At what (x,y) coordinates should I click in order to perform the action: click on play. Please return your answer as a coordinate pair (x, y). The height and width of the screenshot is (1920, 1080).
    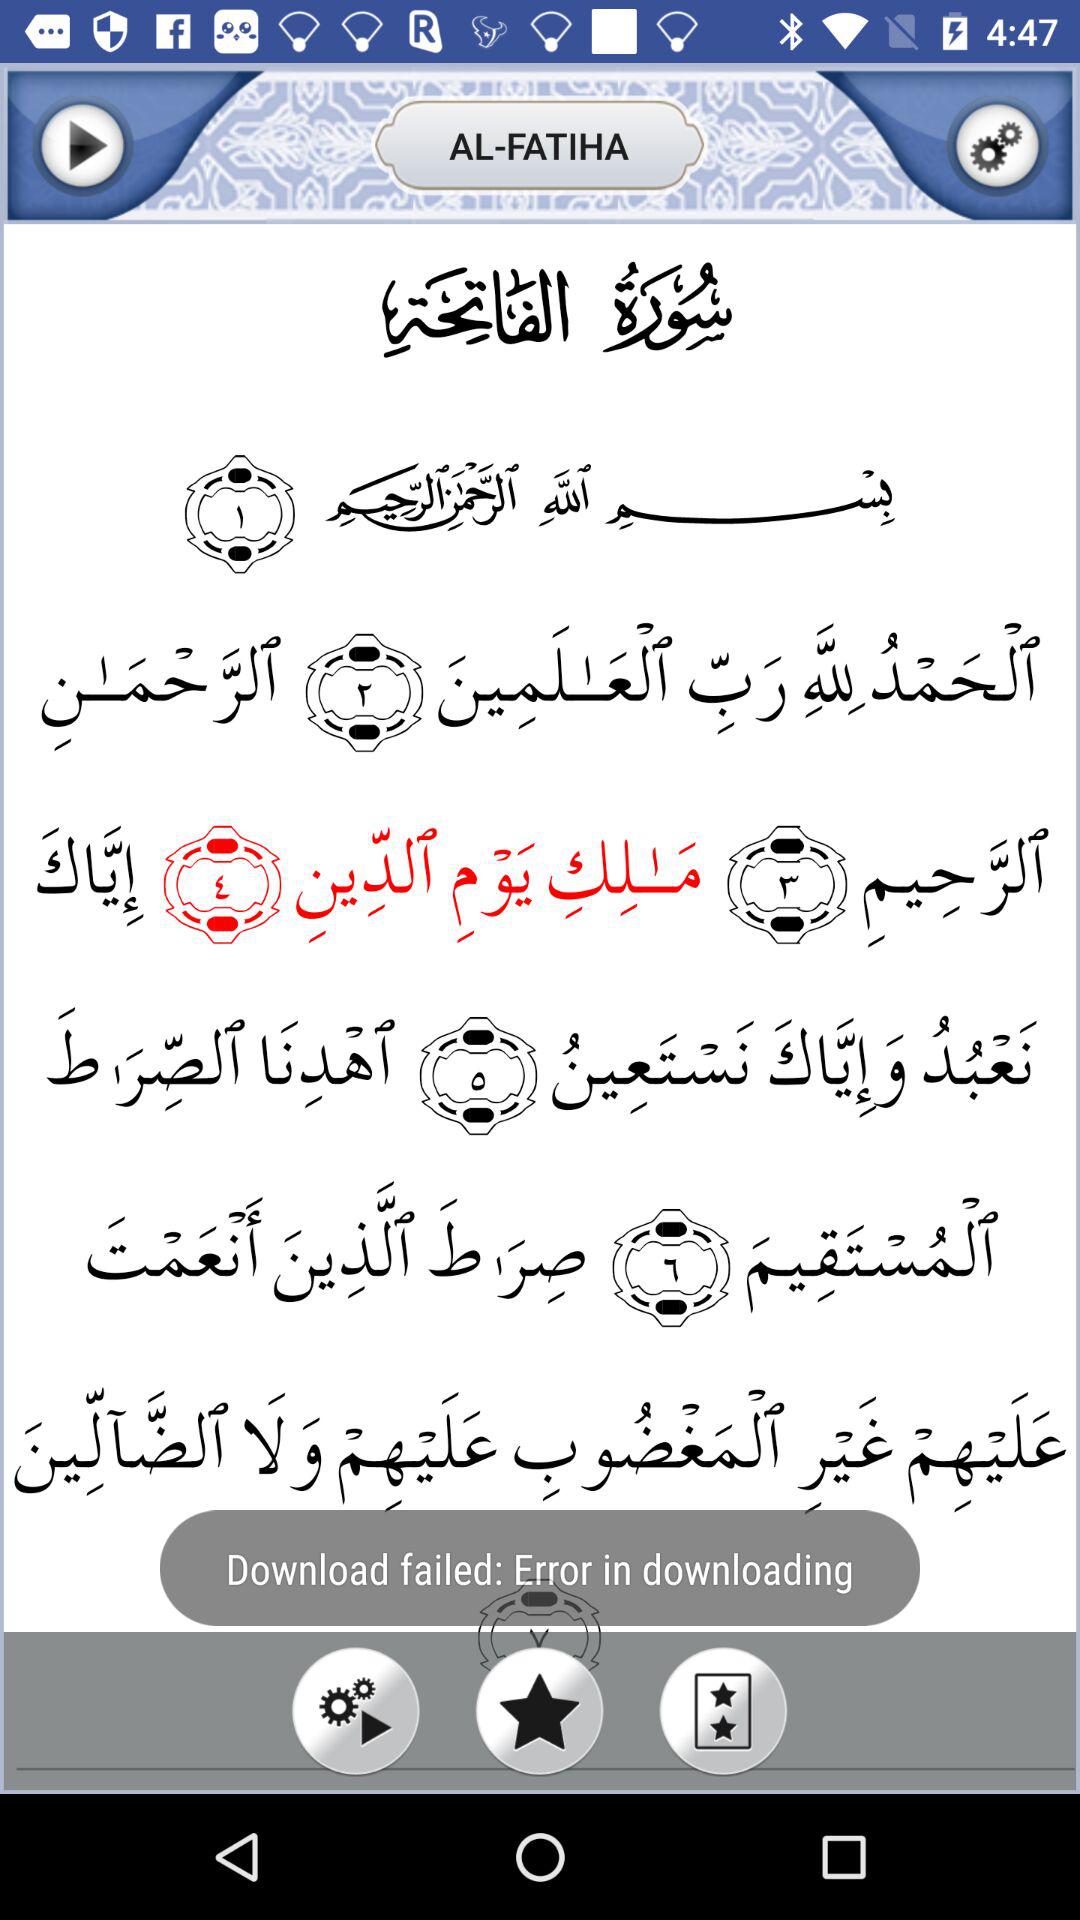
    Looking at the image, I should click on (356, 1710).